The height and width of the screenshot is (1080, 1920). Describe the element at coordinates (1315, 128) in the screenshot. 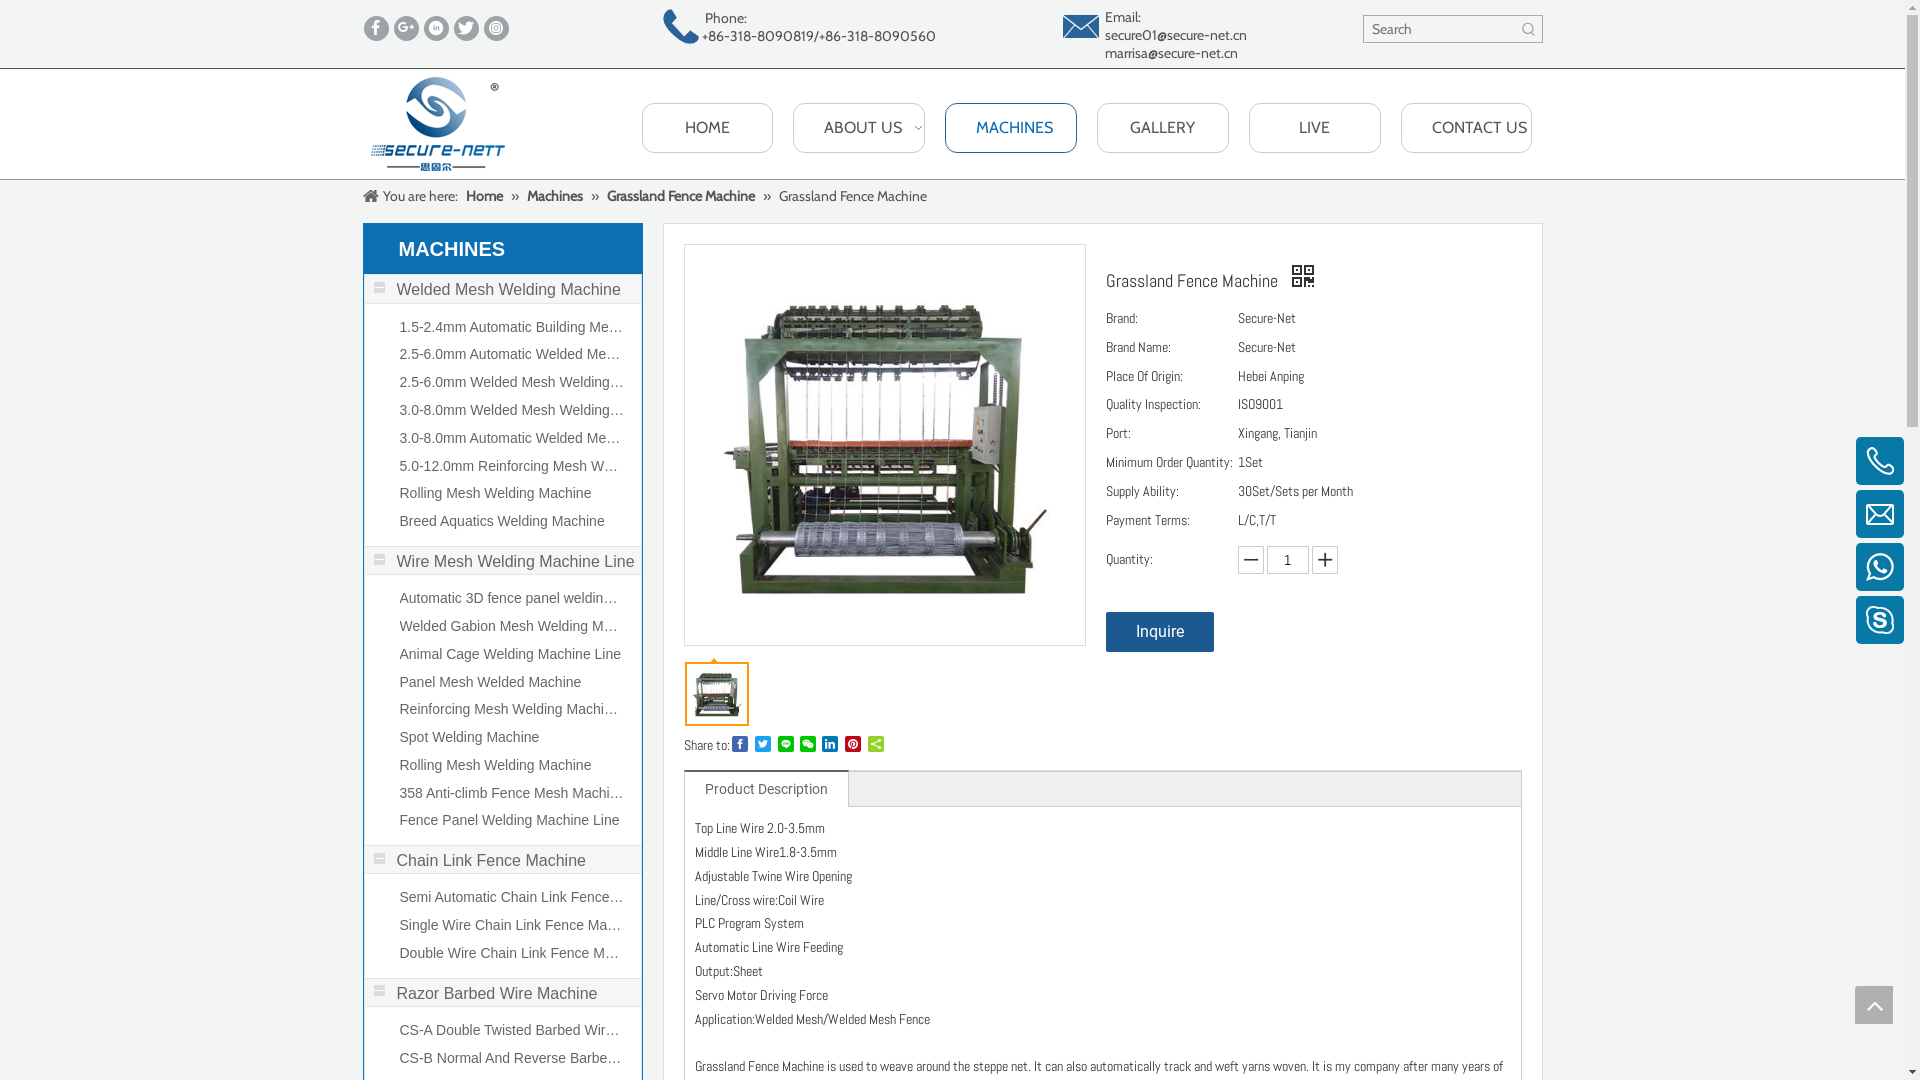

I see `LIVE` at that location.